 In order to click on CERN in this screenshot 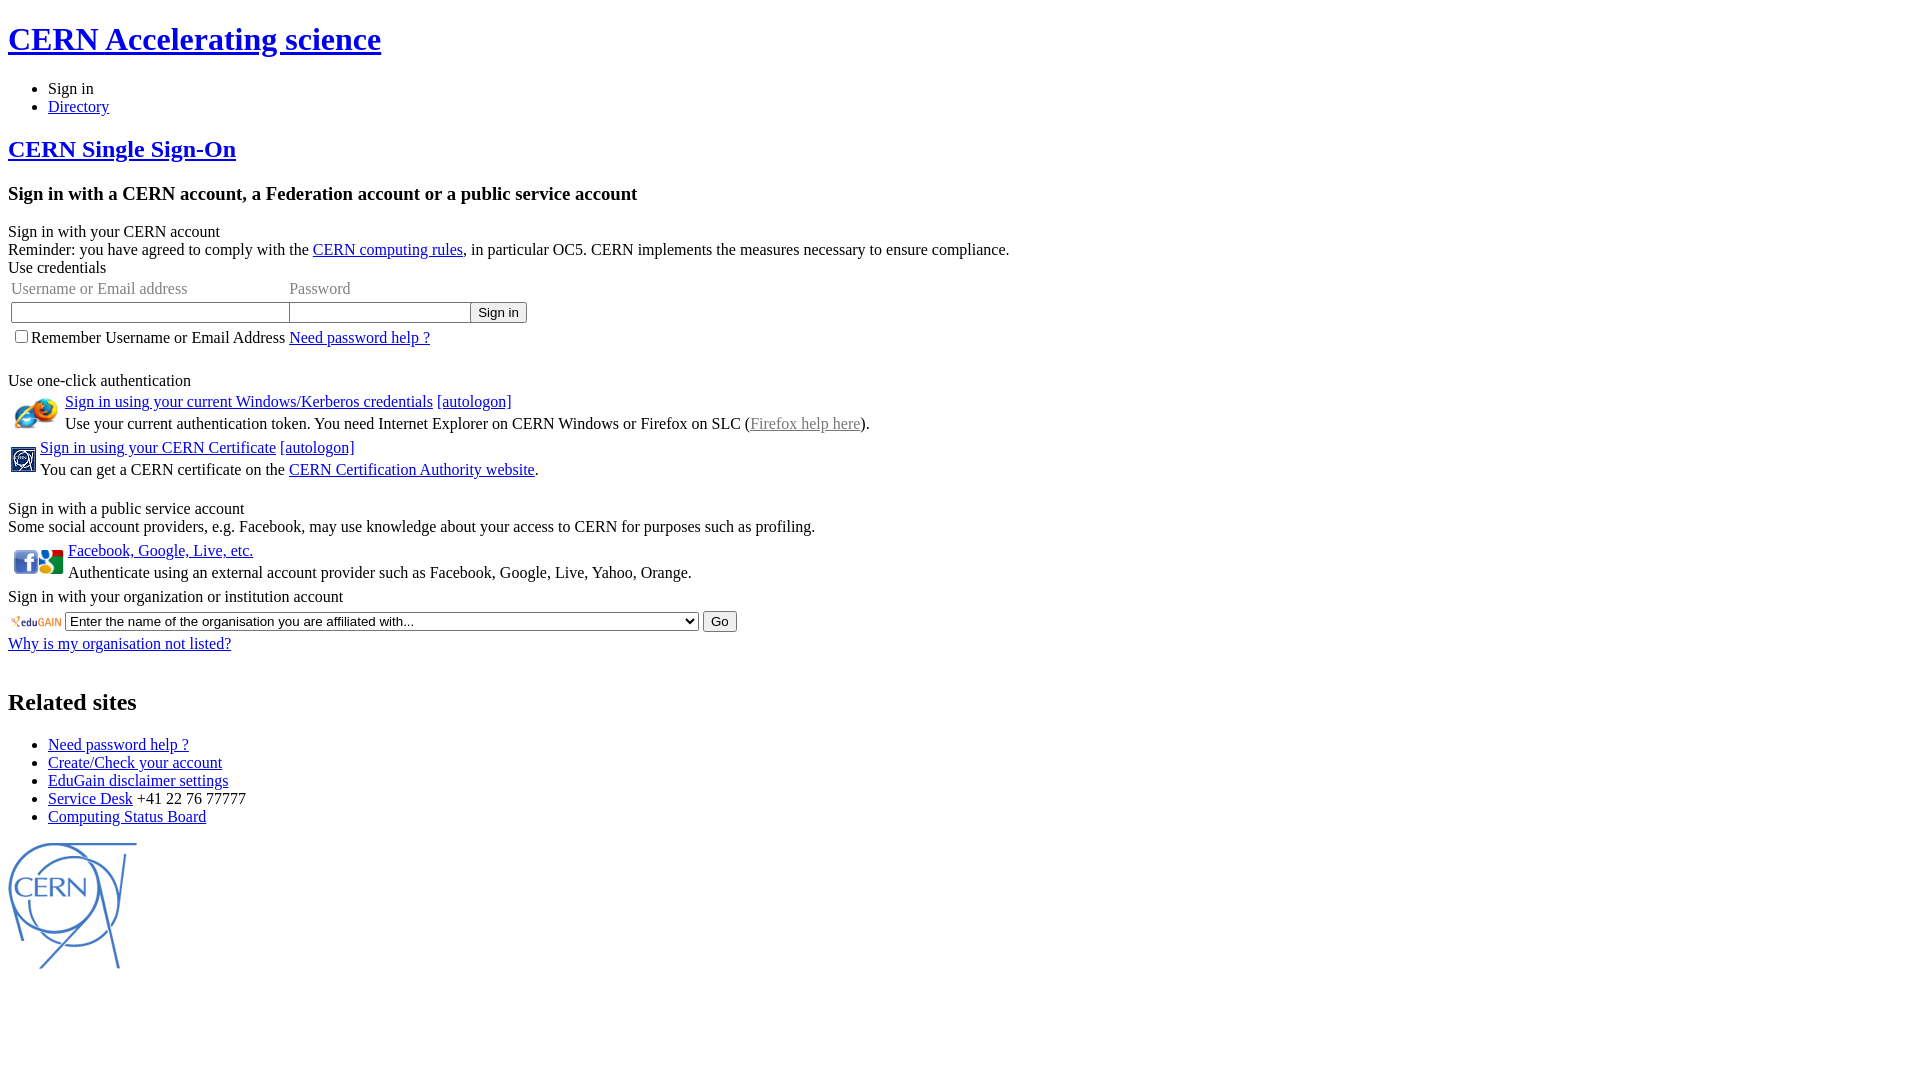, I will do `click(72, 964)`.